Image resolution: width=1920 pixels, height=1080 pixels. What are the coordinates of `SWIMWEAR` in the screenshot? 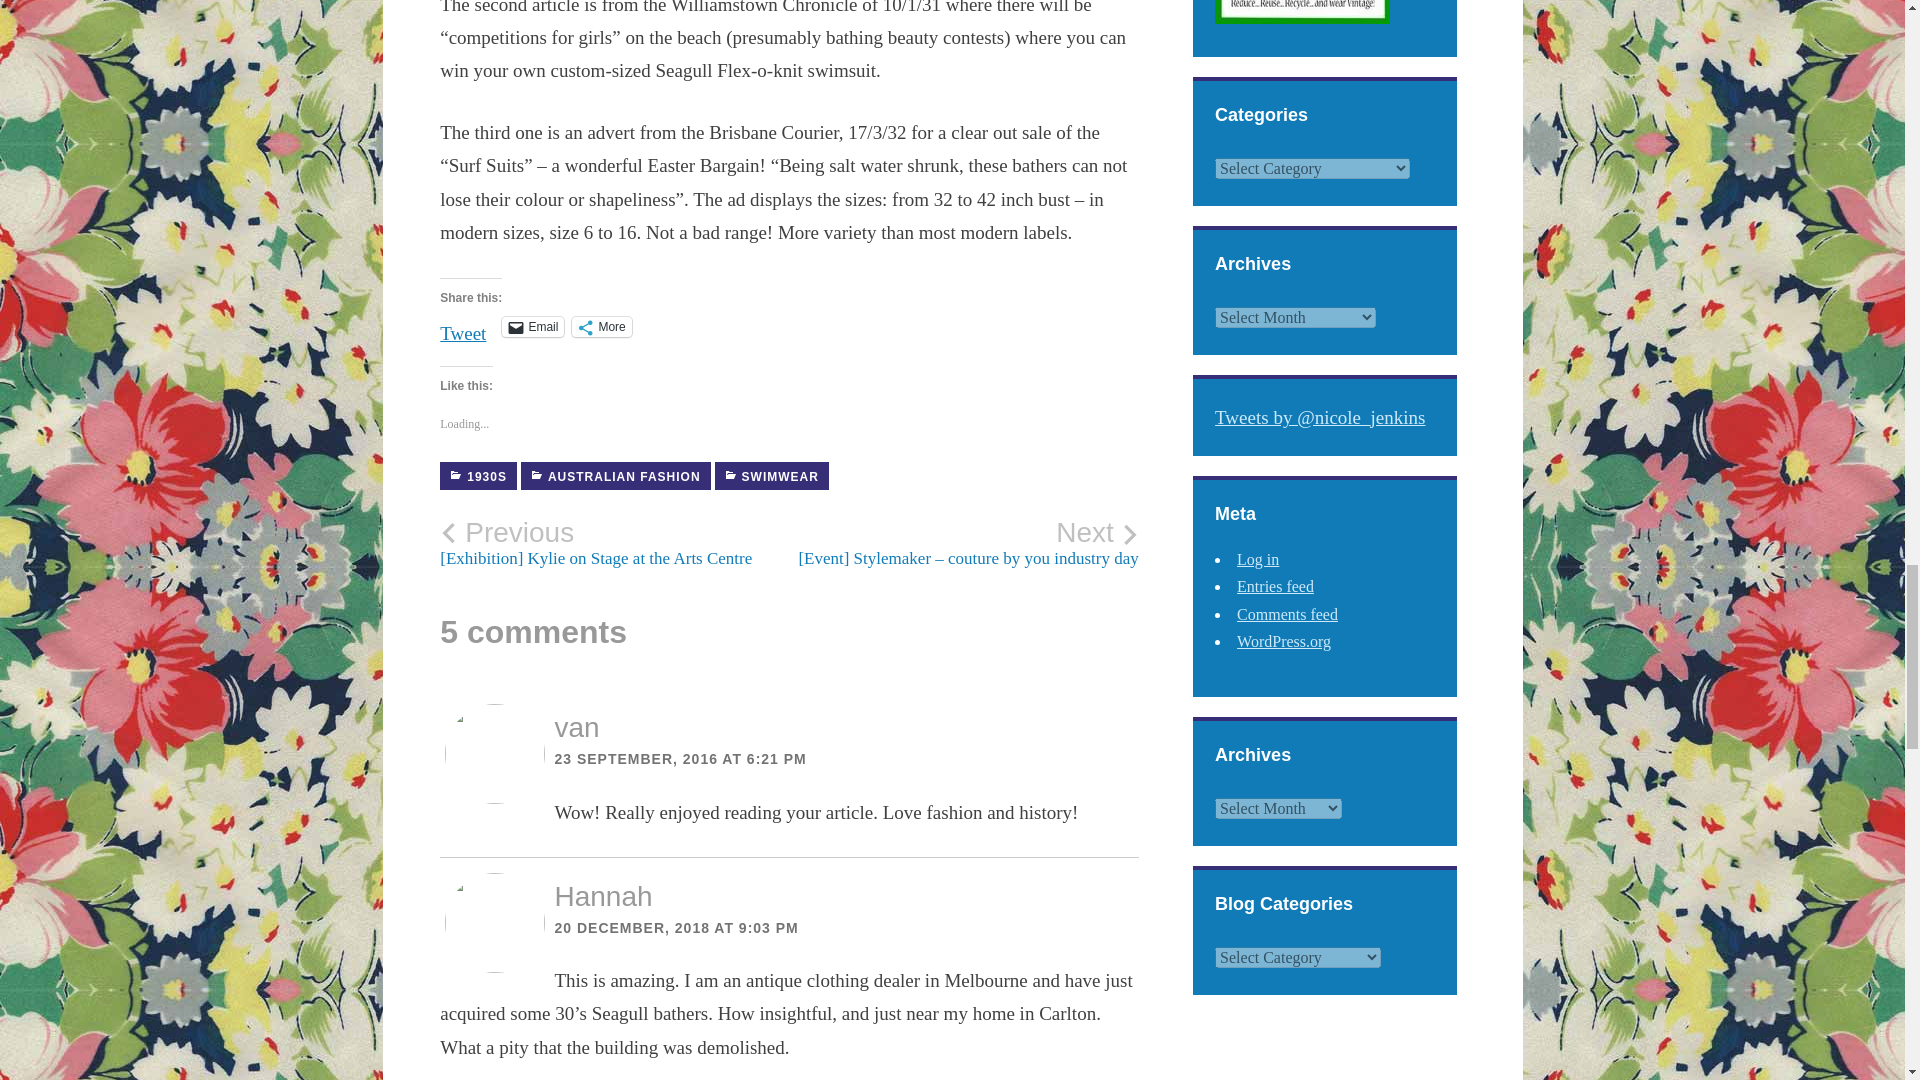 It's located at (772, 476).